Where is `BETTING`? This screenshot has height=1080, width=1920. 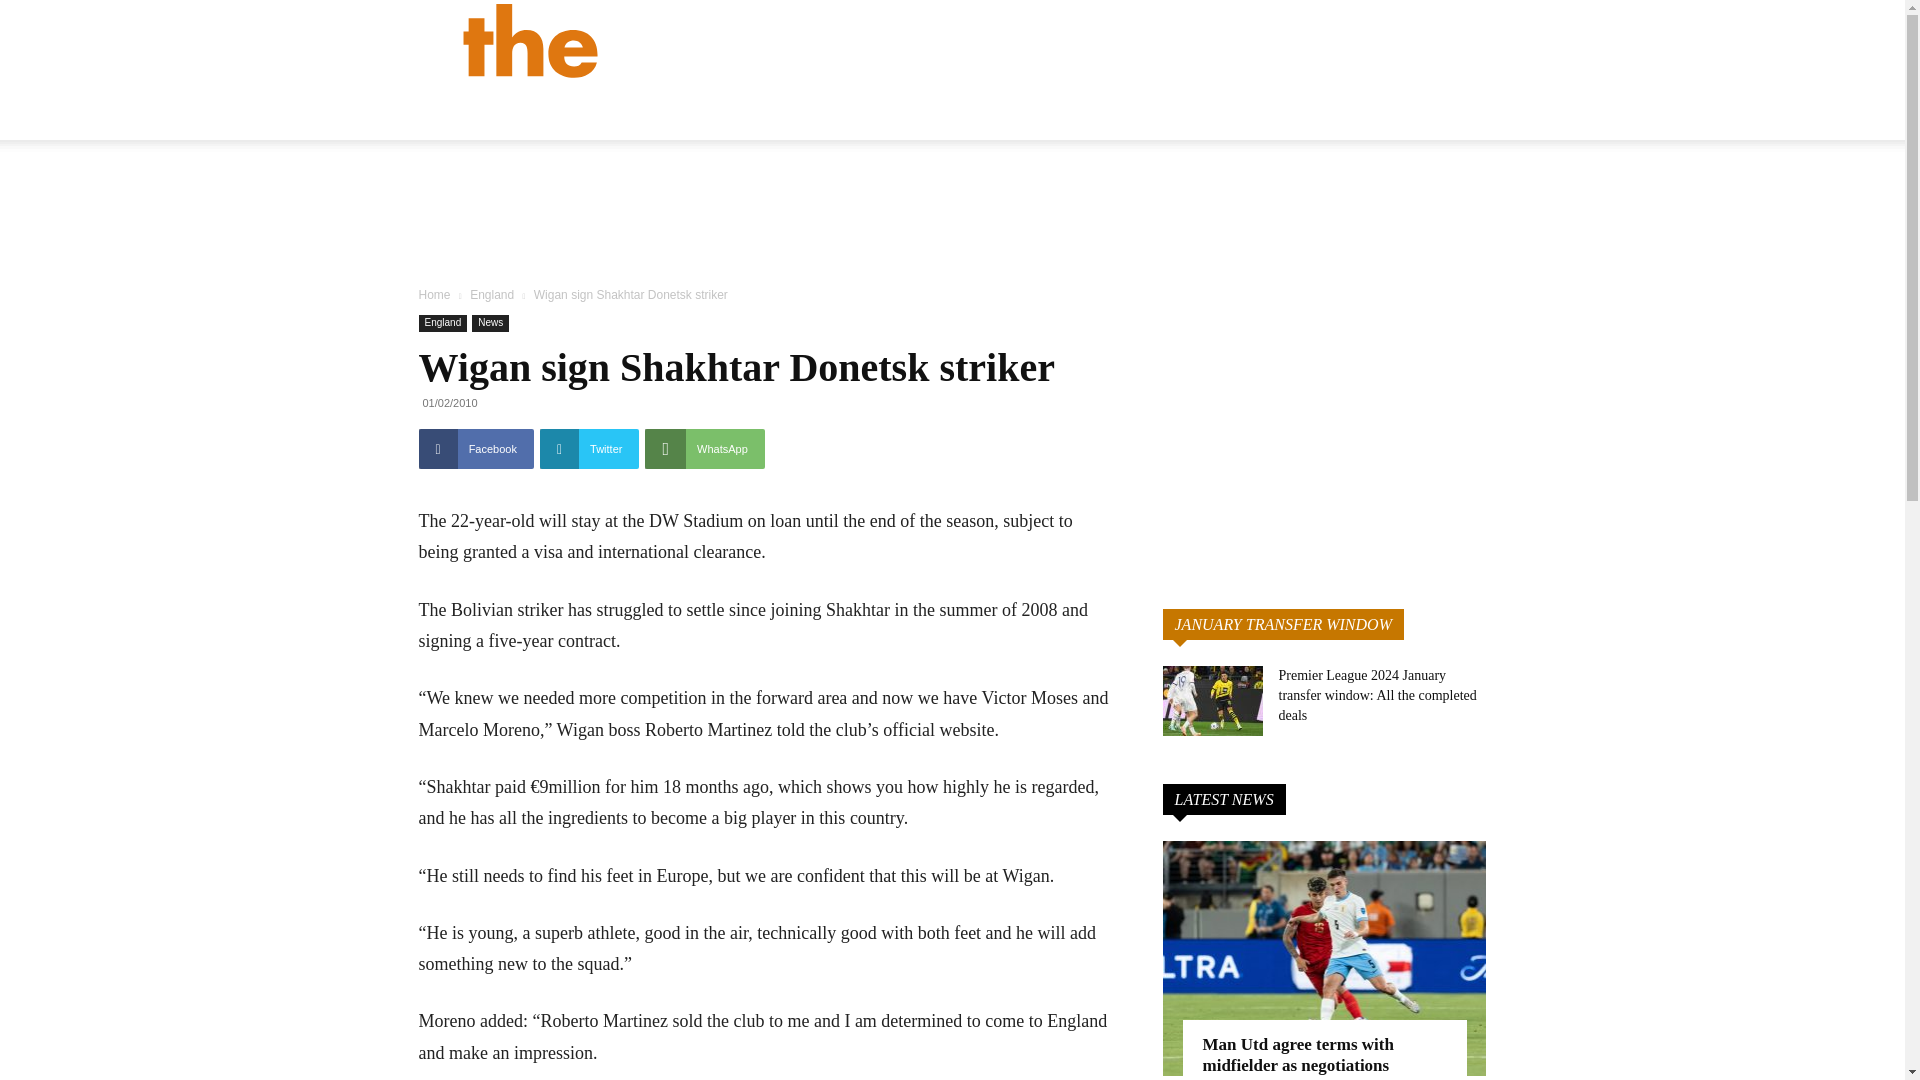 BETTING is located at coordinates (1296, 114).